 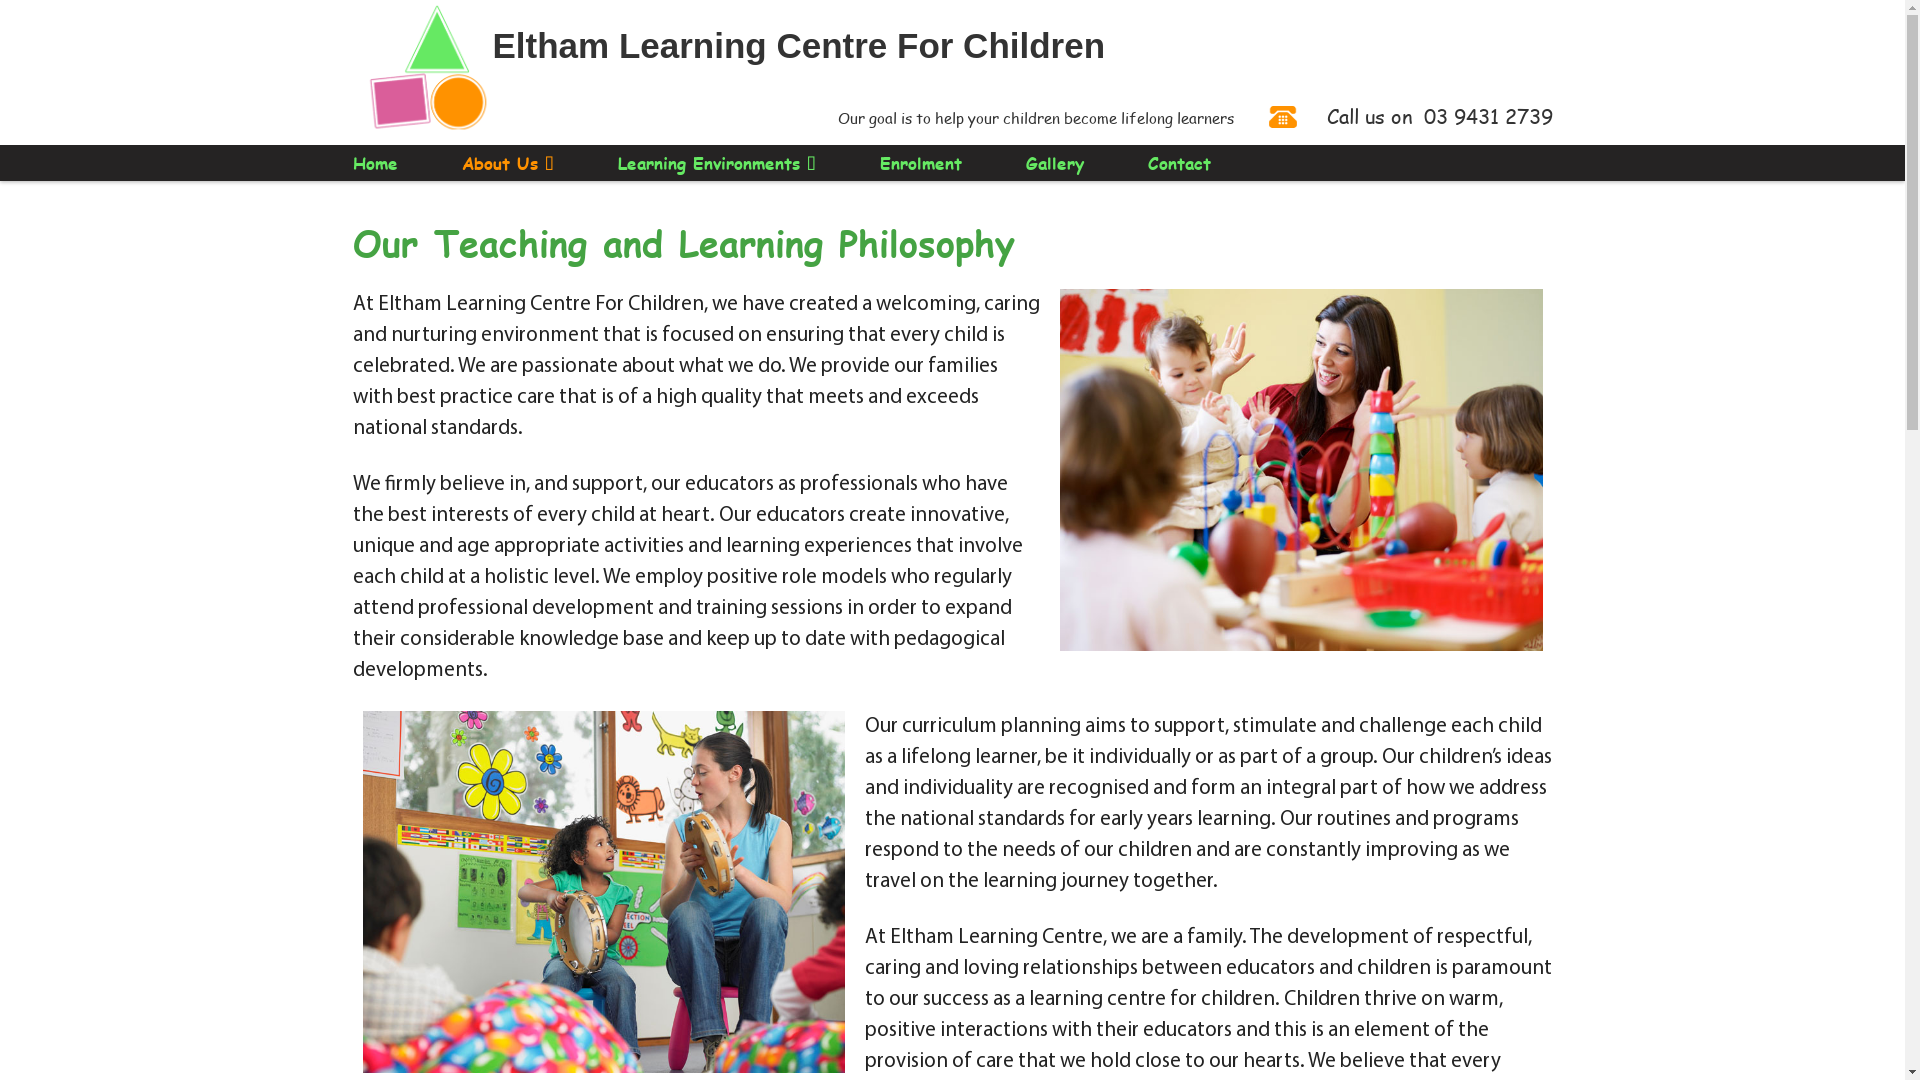 I want to click on Contact, so click(x=1180, y=163).